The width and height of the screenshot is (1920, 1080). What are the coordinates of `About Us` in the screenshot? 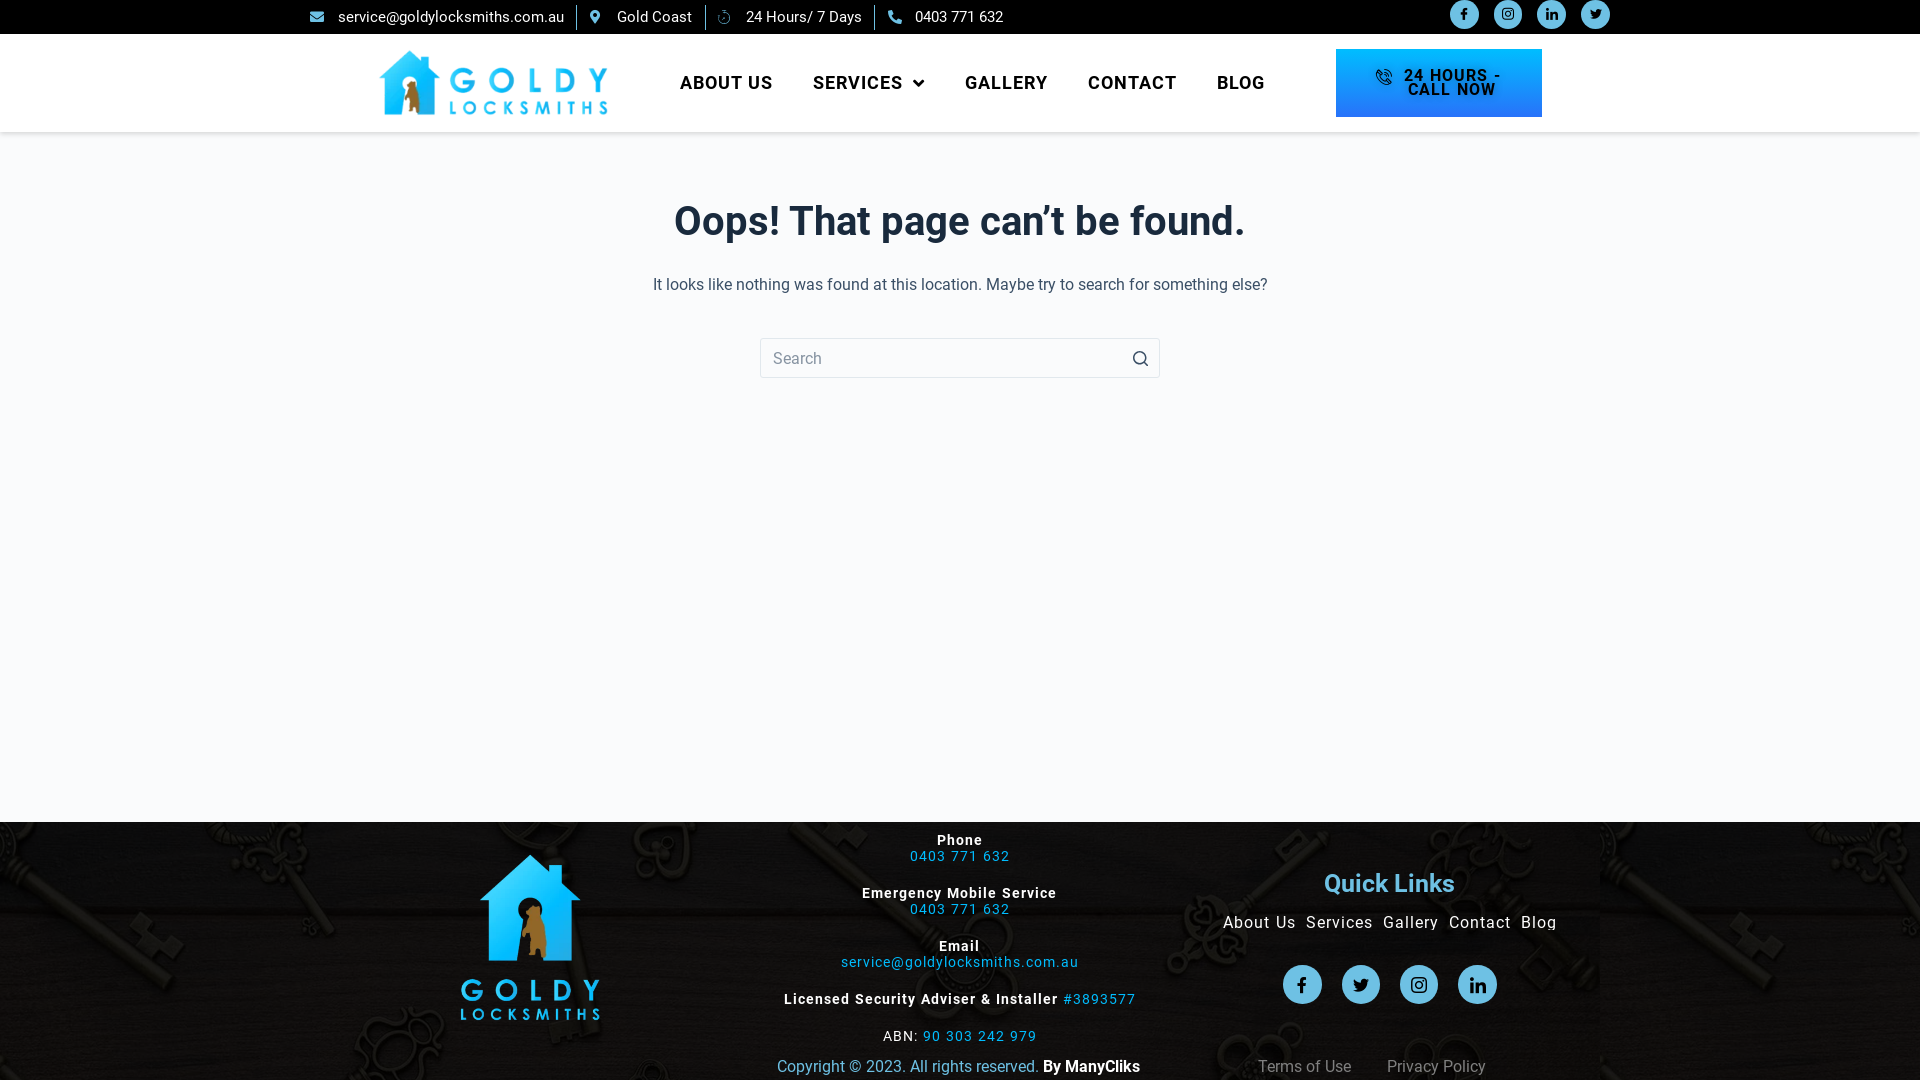 It's located at (1260, 923).